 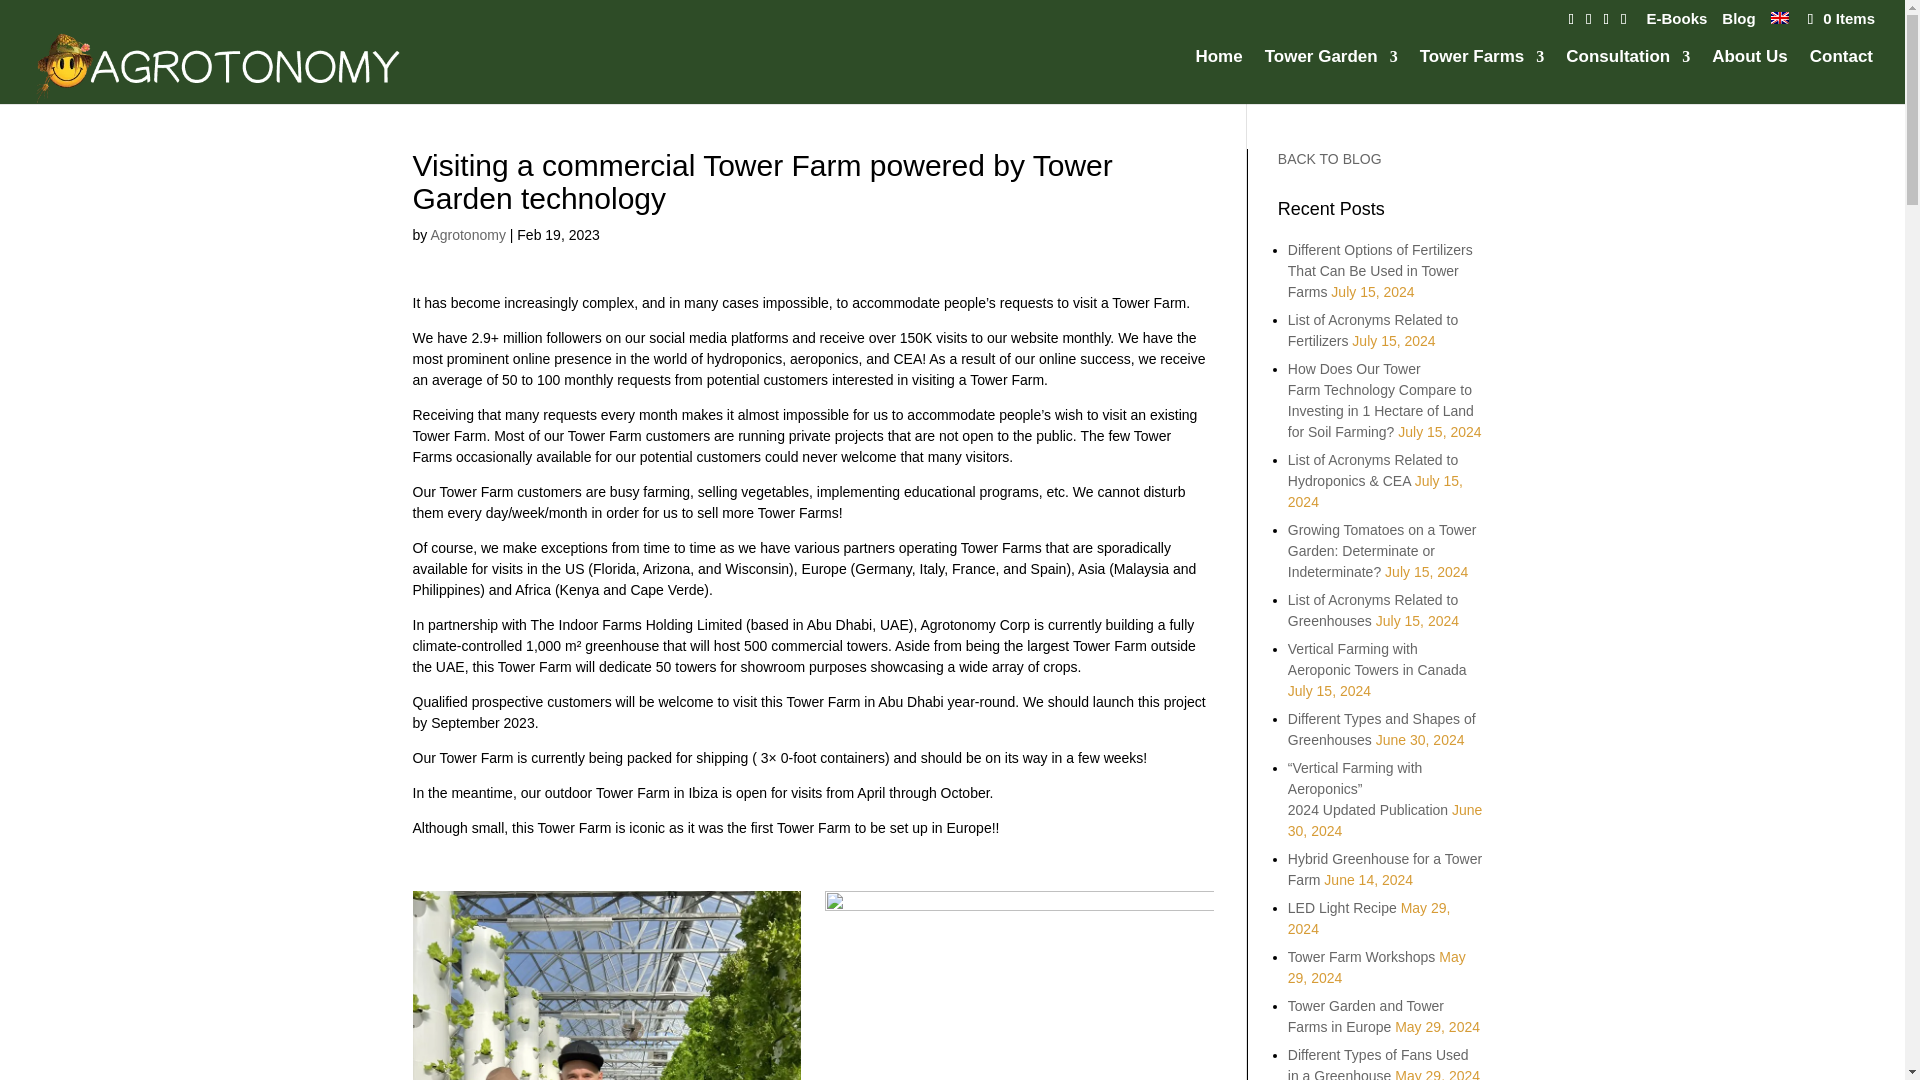 I want to click on Blog, so click(x=1738, y=23).